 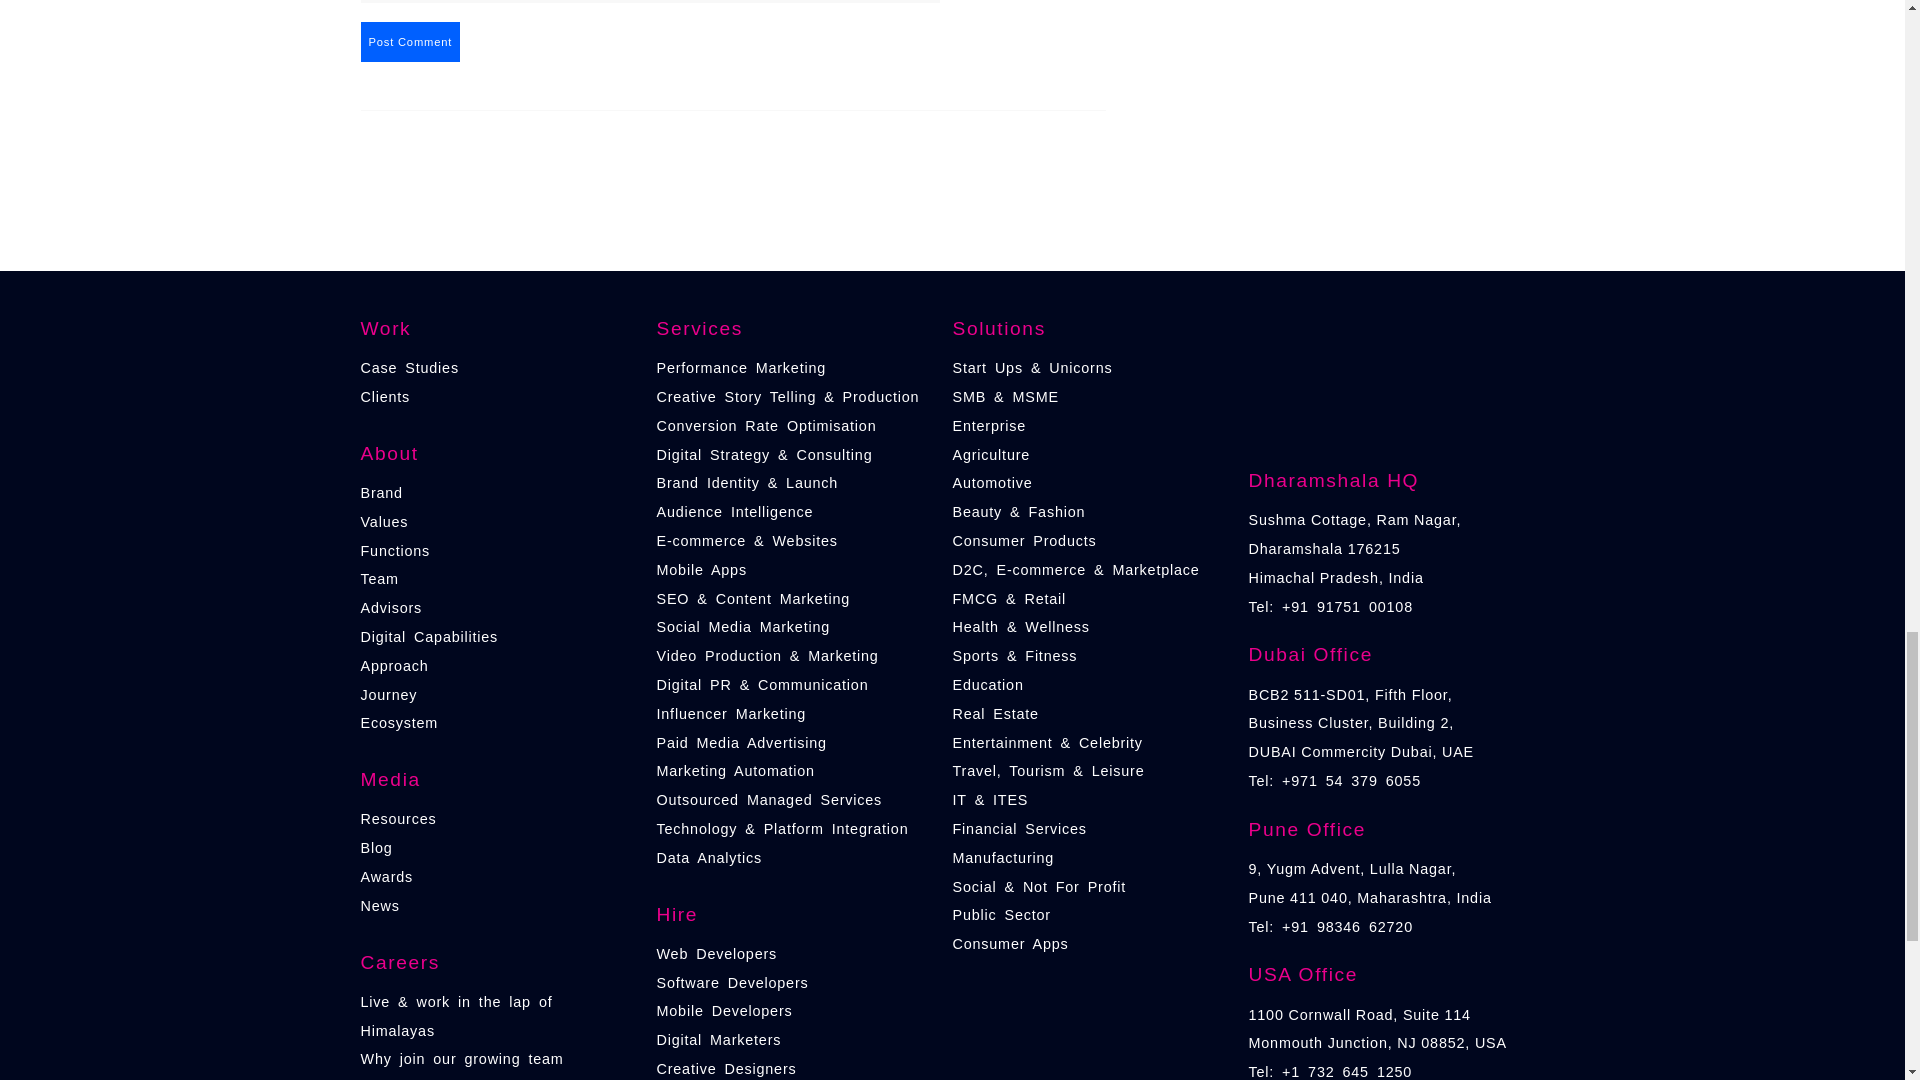 I want to click on Influencer Marketing, so click(x=731, y=714).